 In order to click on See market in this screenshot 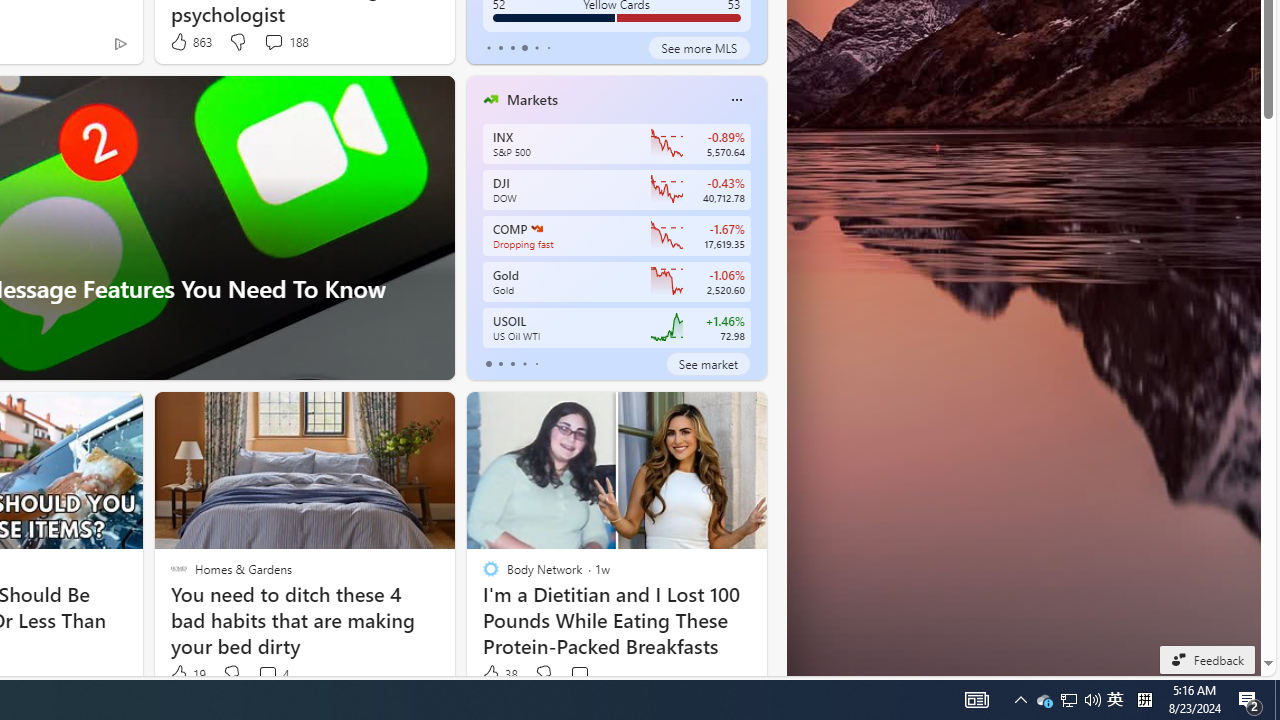, I will do `click(708, 364)`.